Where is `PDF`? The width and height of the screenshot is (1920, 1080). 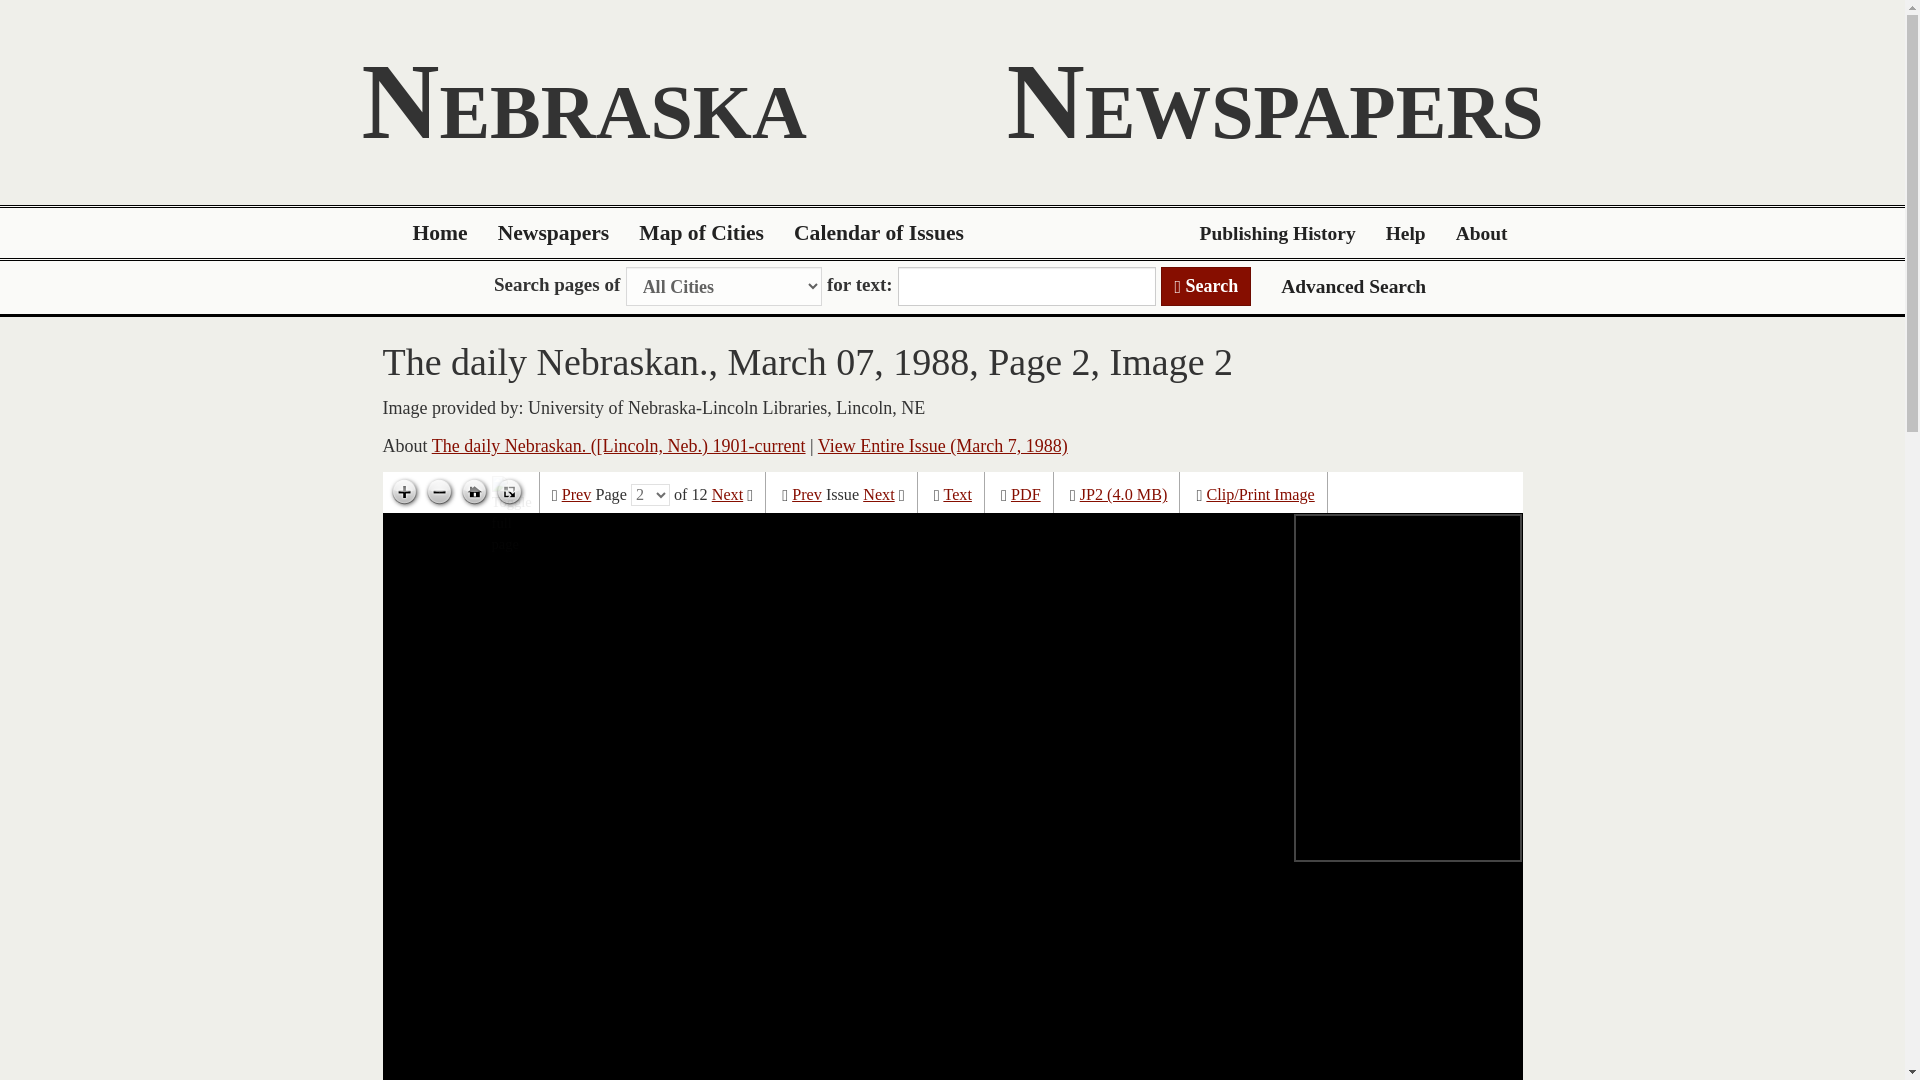
PDF is located at coordinates (1026, 495).